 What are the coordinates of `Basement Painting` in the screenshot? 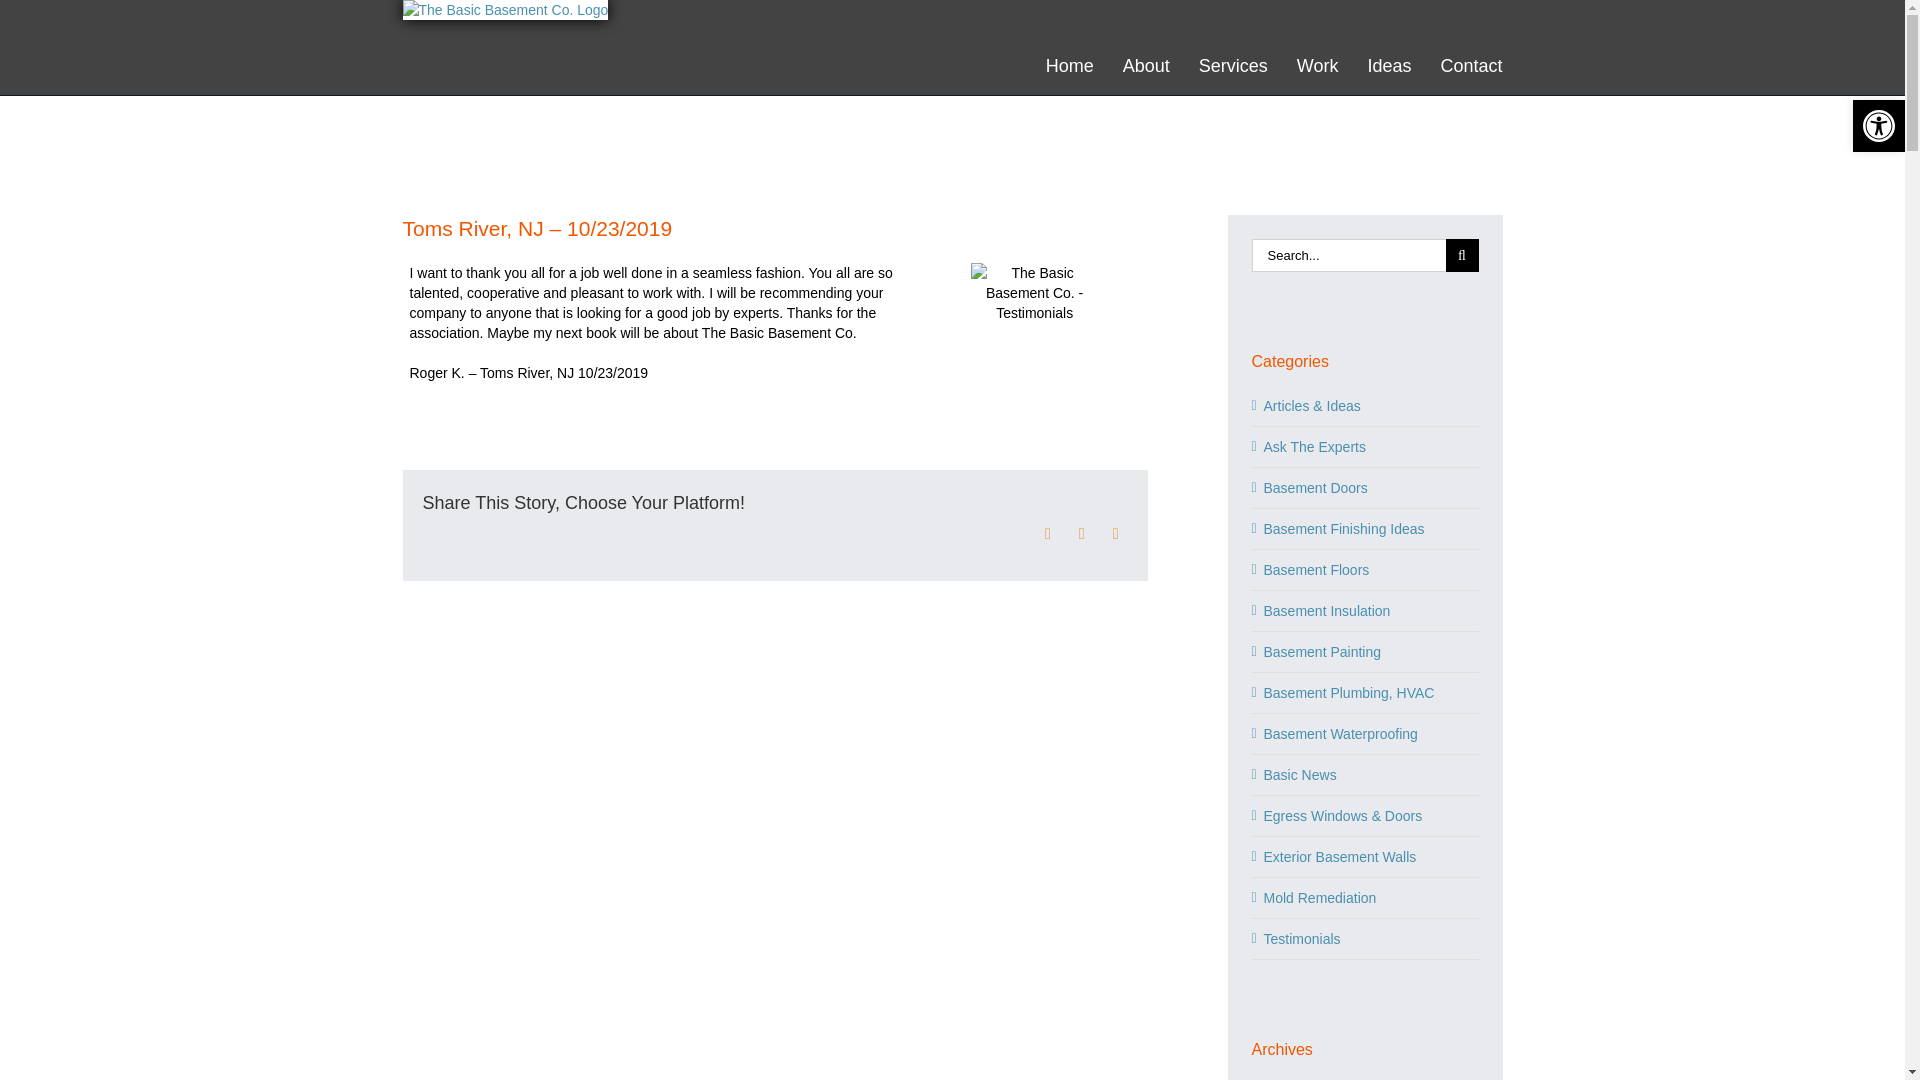 It's located at (1366, 652).